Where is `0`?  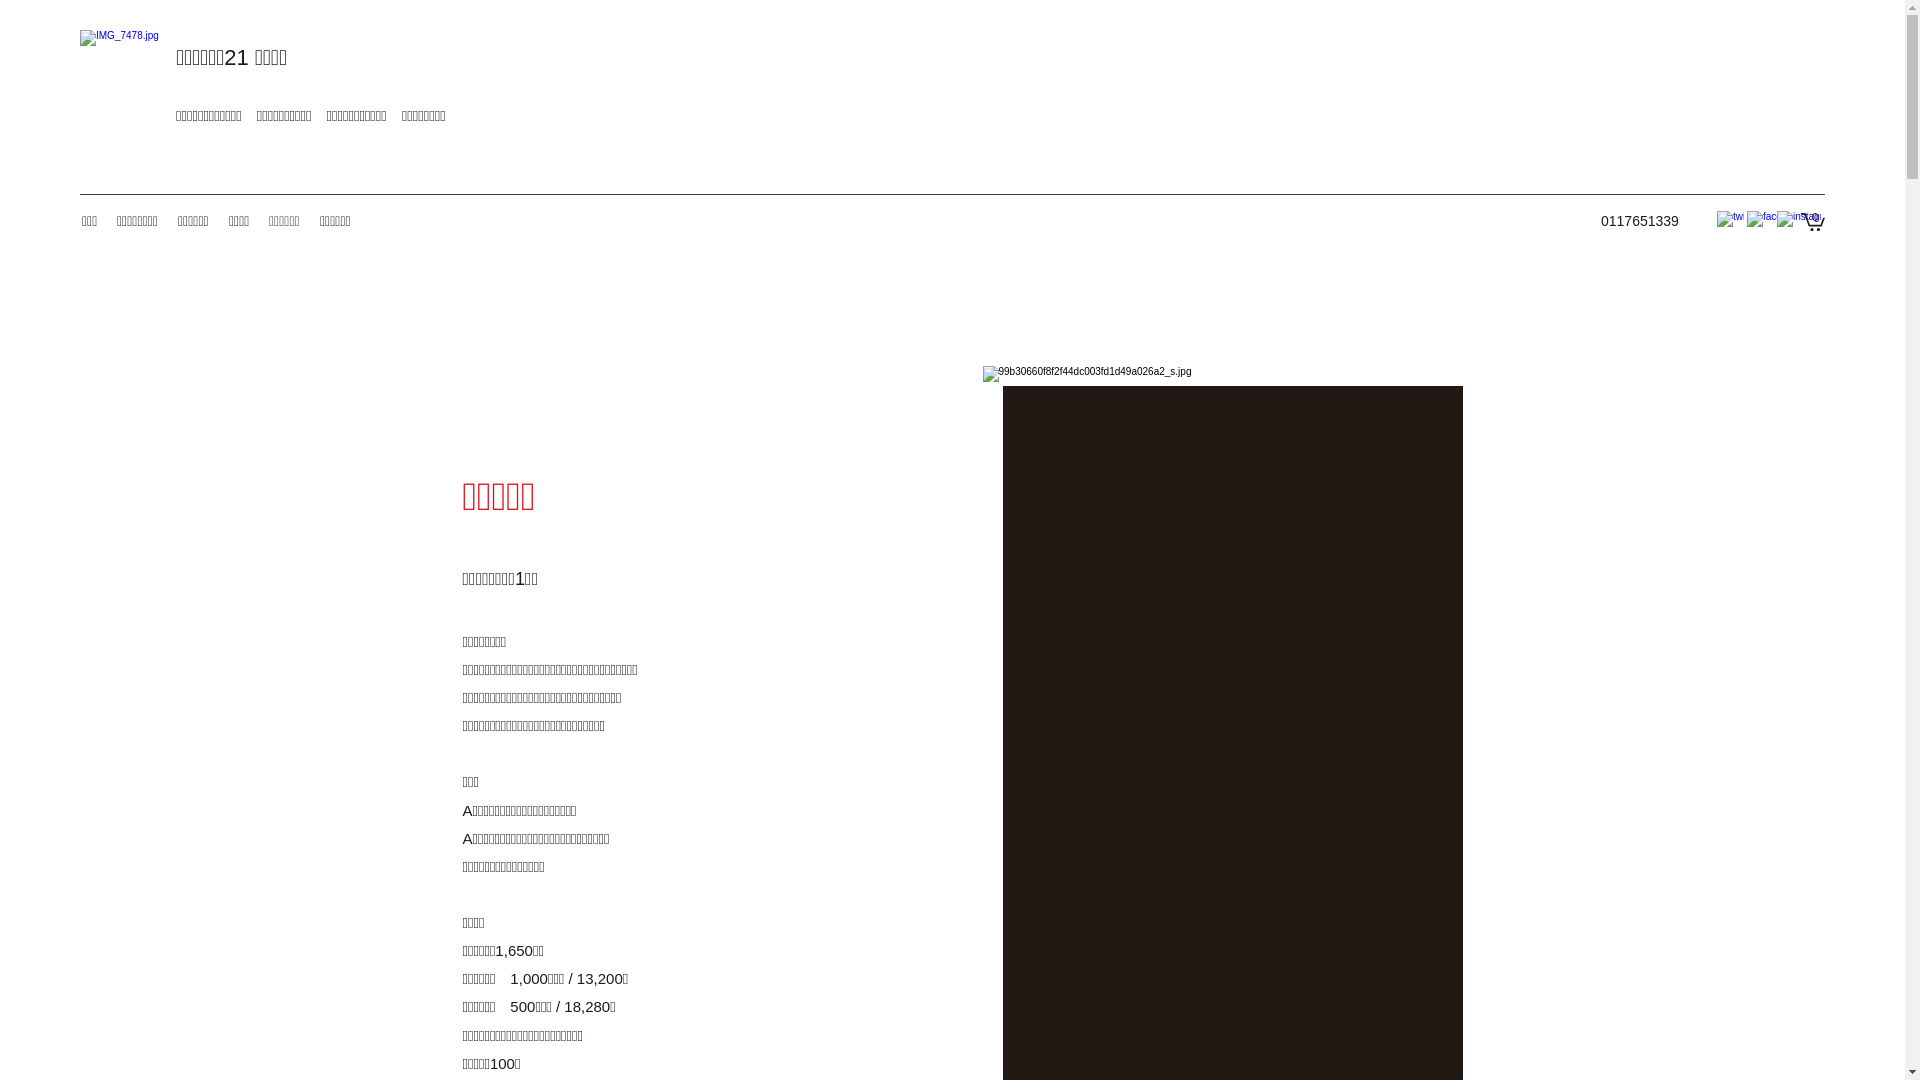
0 is located at coordinates (1813, 221).